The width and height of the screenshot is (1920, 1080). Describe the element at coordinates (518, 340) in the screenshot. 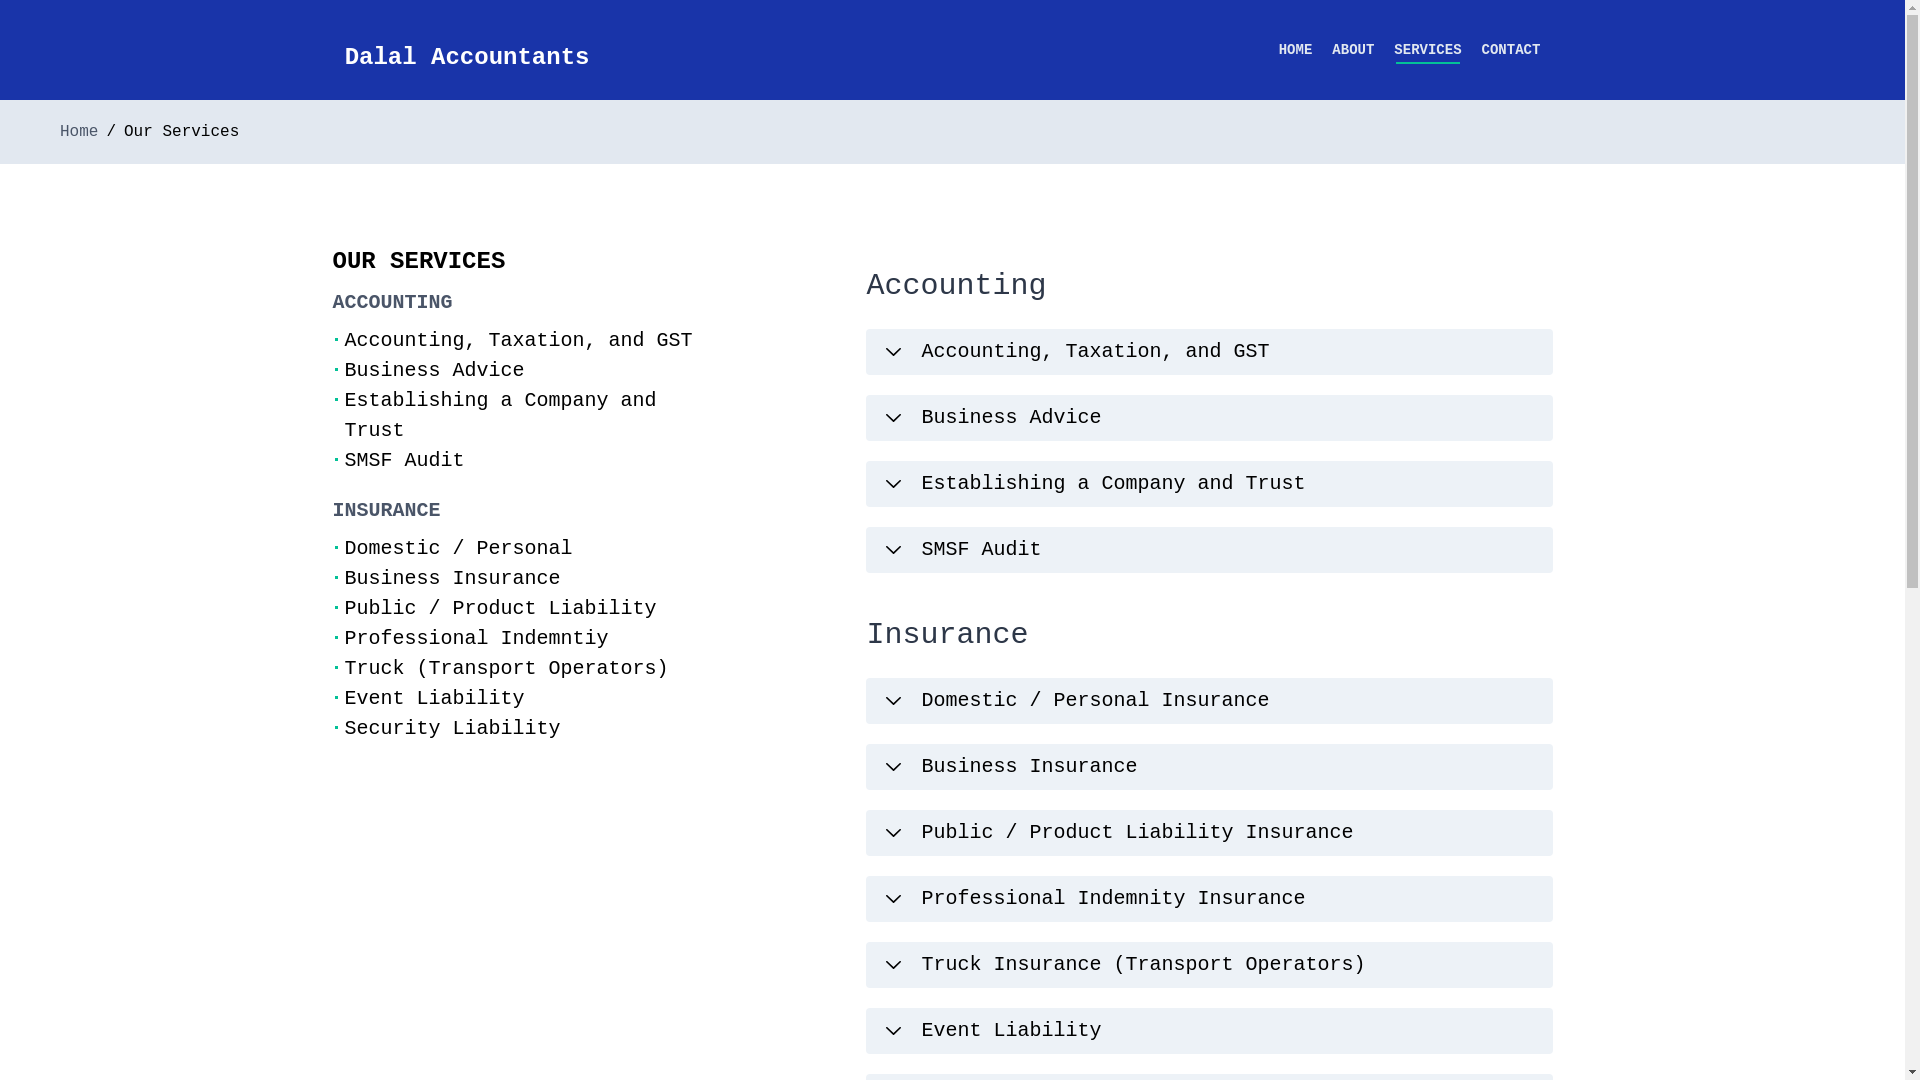

I see `Accounting, Taxation, and GST` at that location.